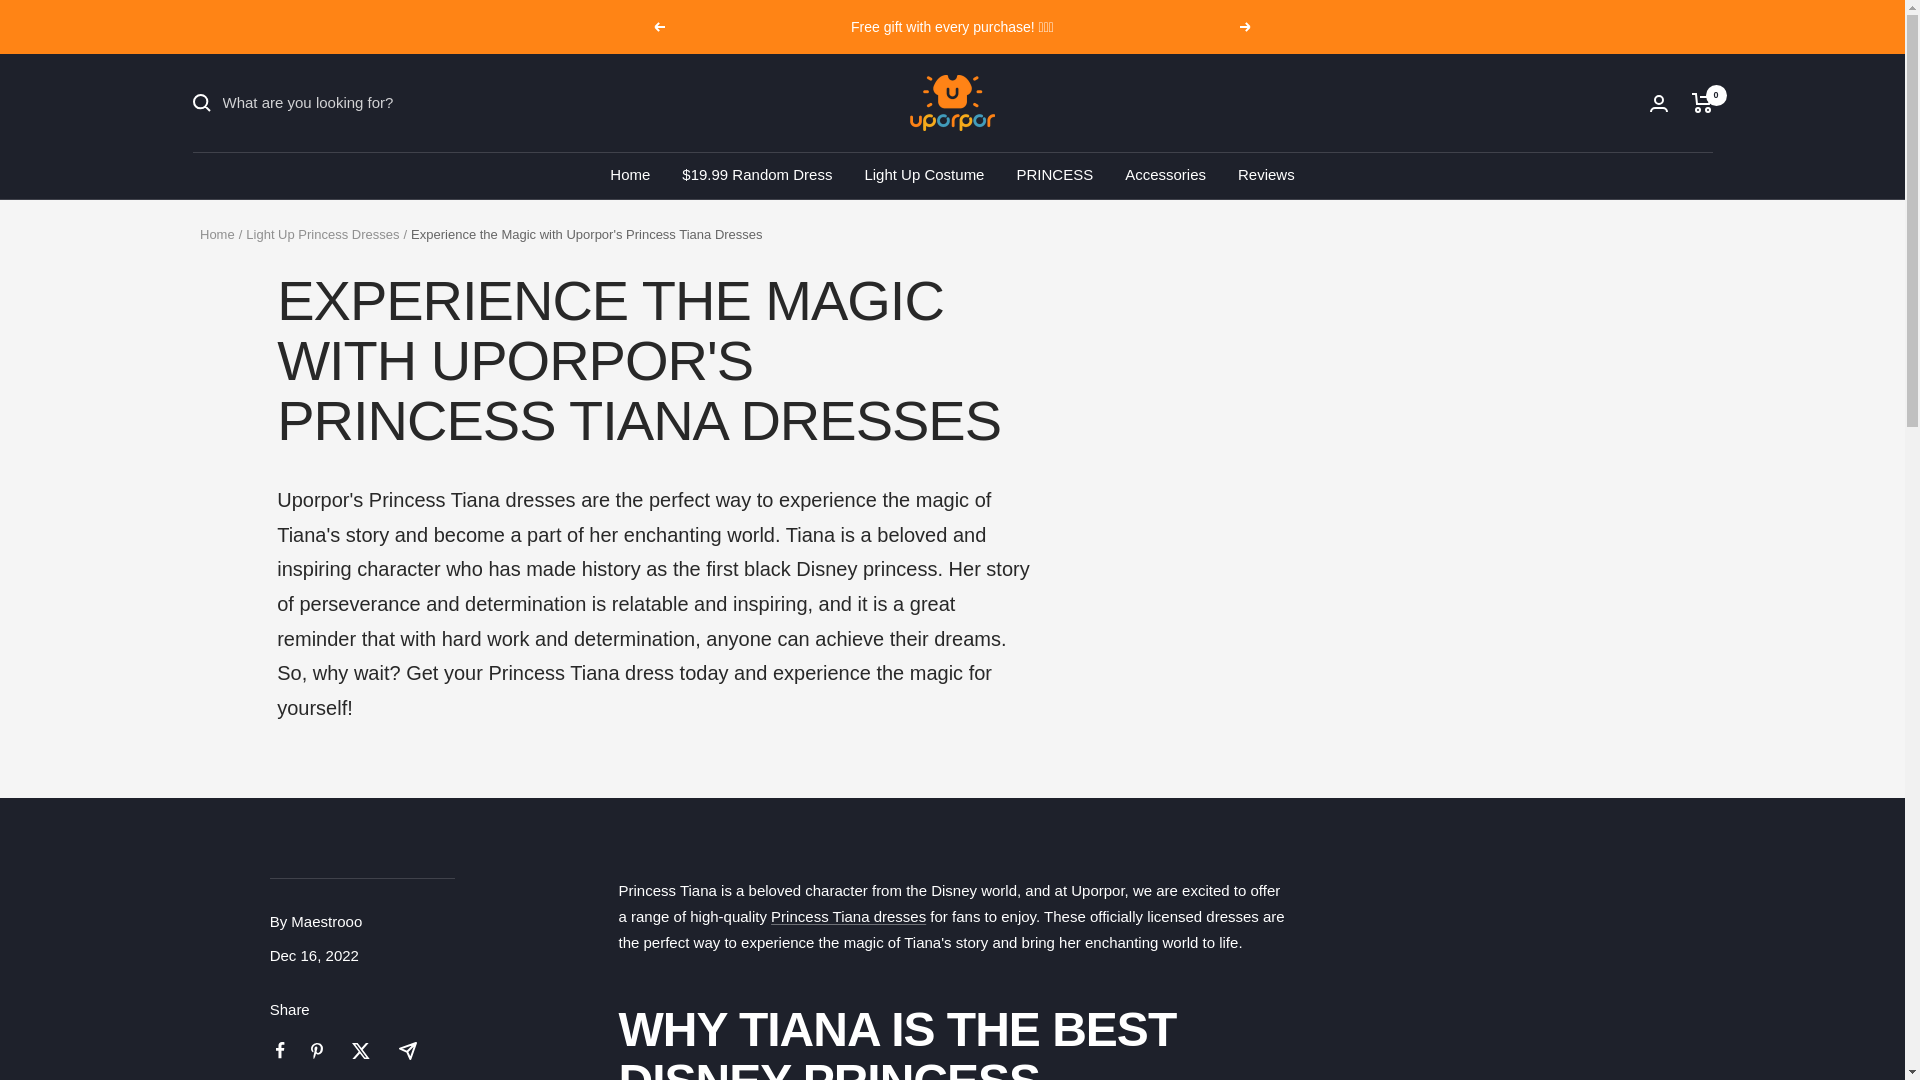 Image resolution: width=1920 pixels, height=1080 pixels. What do you see at coordinates (630, 174) in the screenshot?
I see `Home` at bounding box center [630, 174].